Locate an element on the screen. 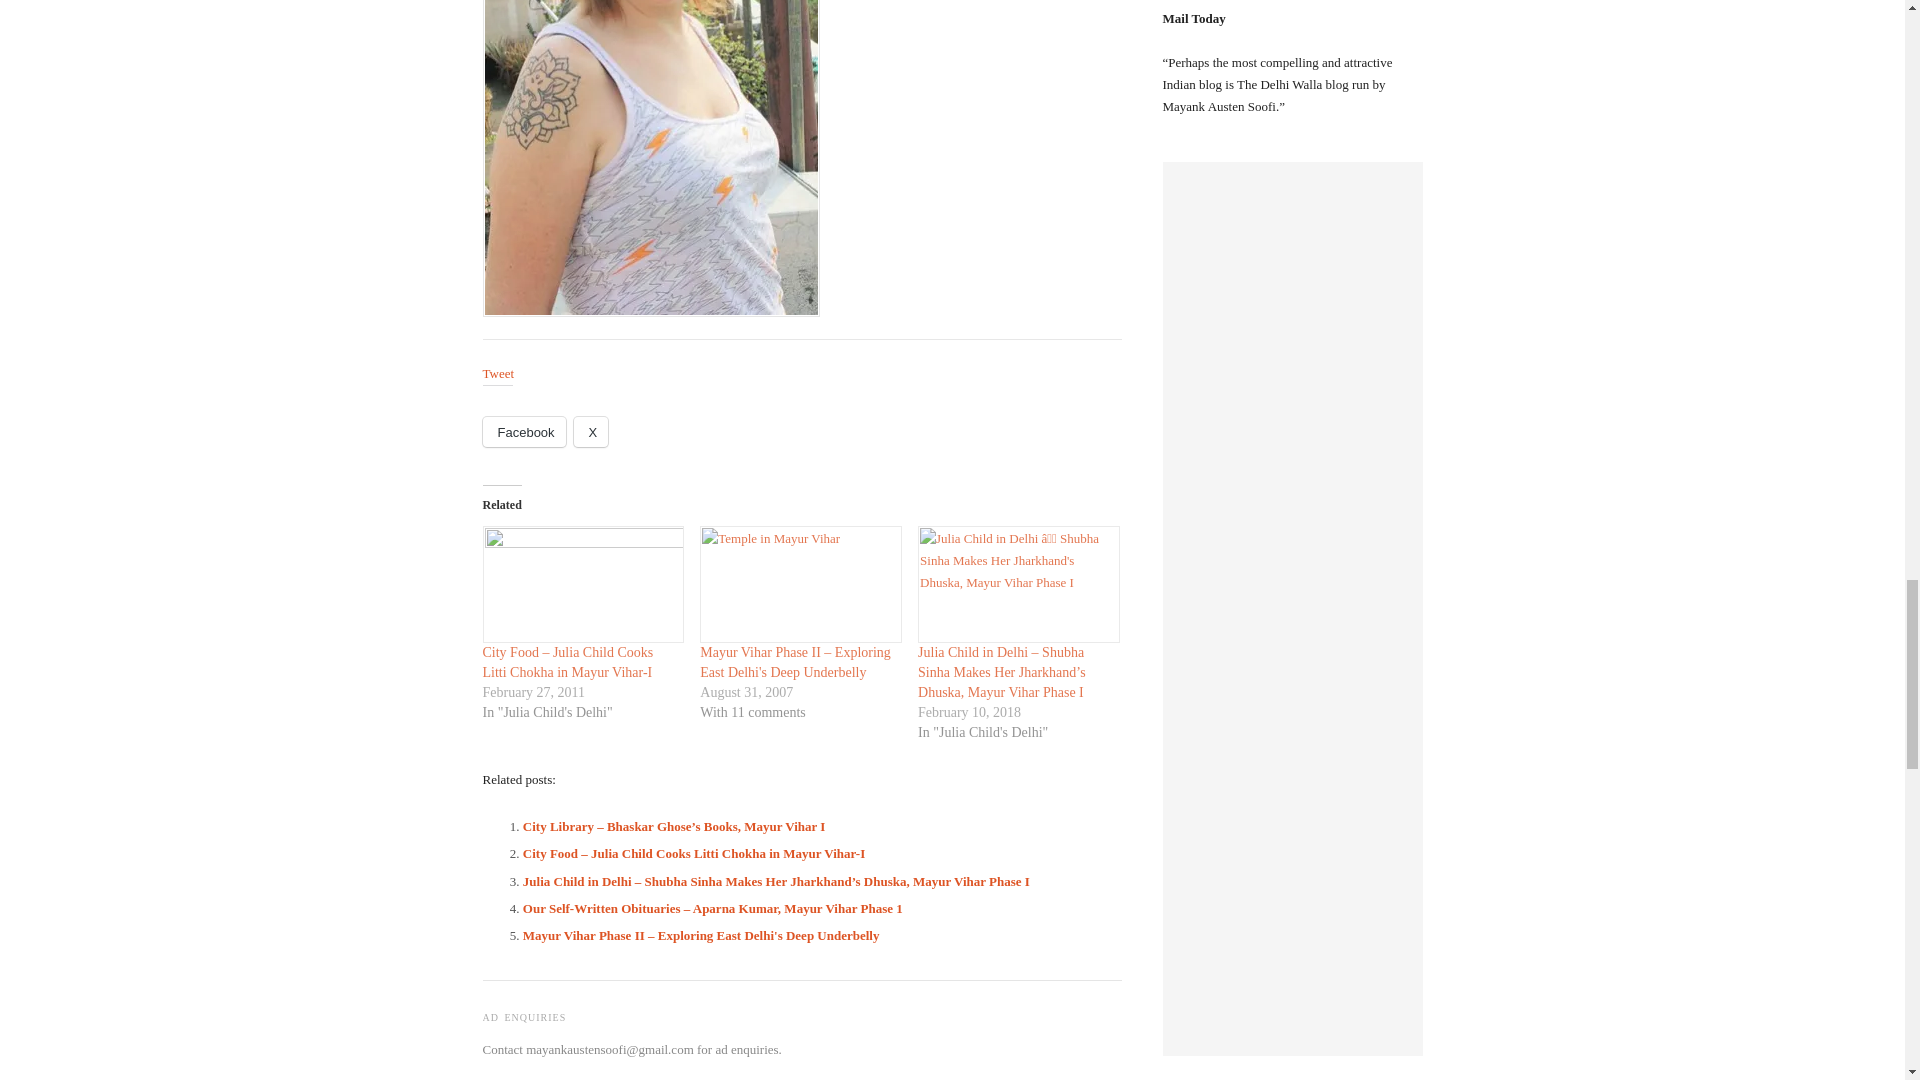 The image size is (1920, 1080). Click to share on Facebook is located at coordinates (522, 432).